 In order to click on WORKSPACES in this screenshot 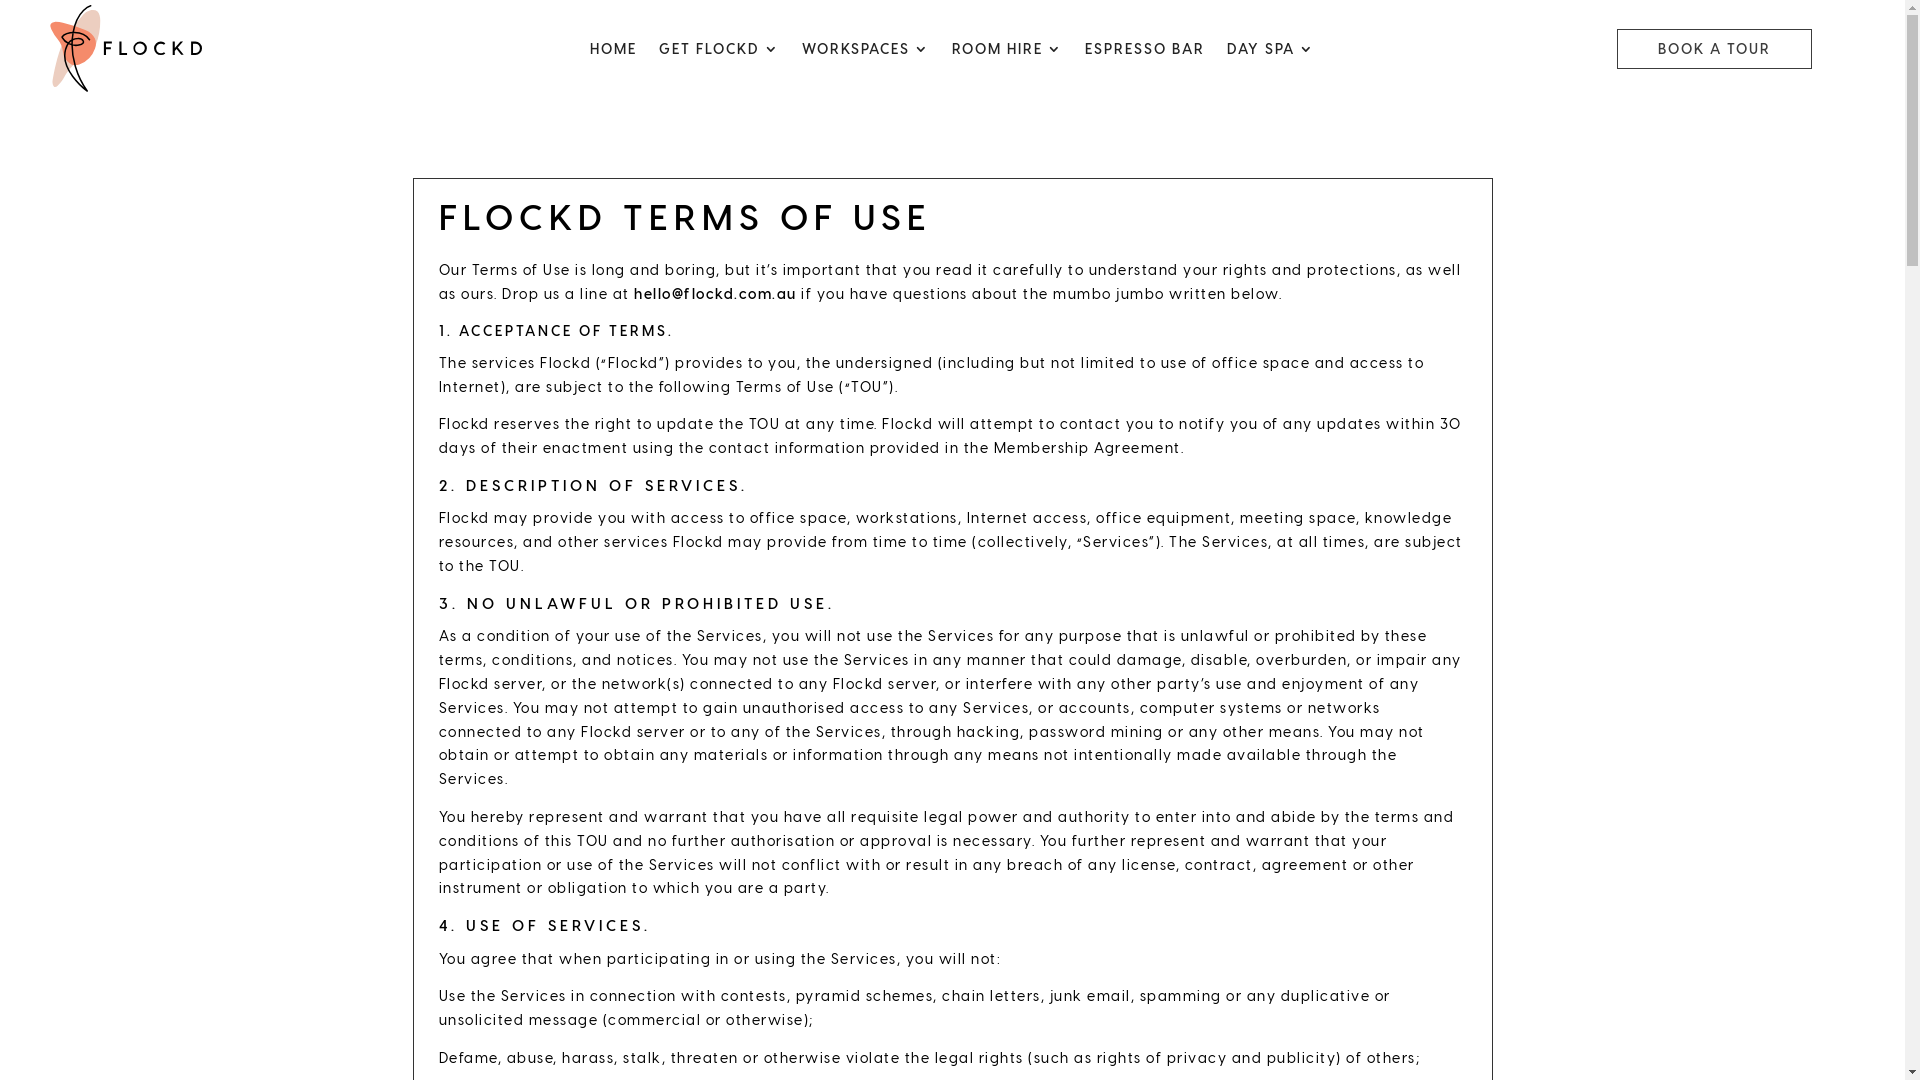, I will do `click(866, 53)`.